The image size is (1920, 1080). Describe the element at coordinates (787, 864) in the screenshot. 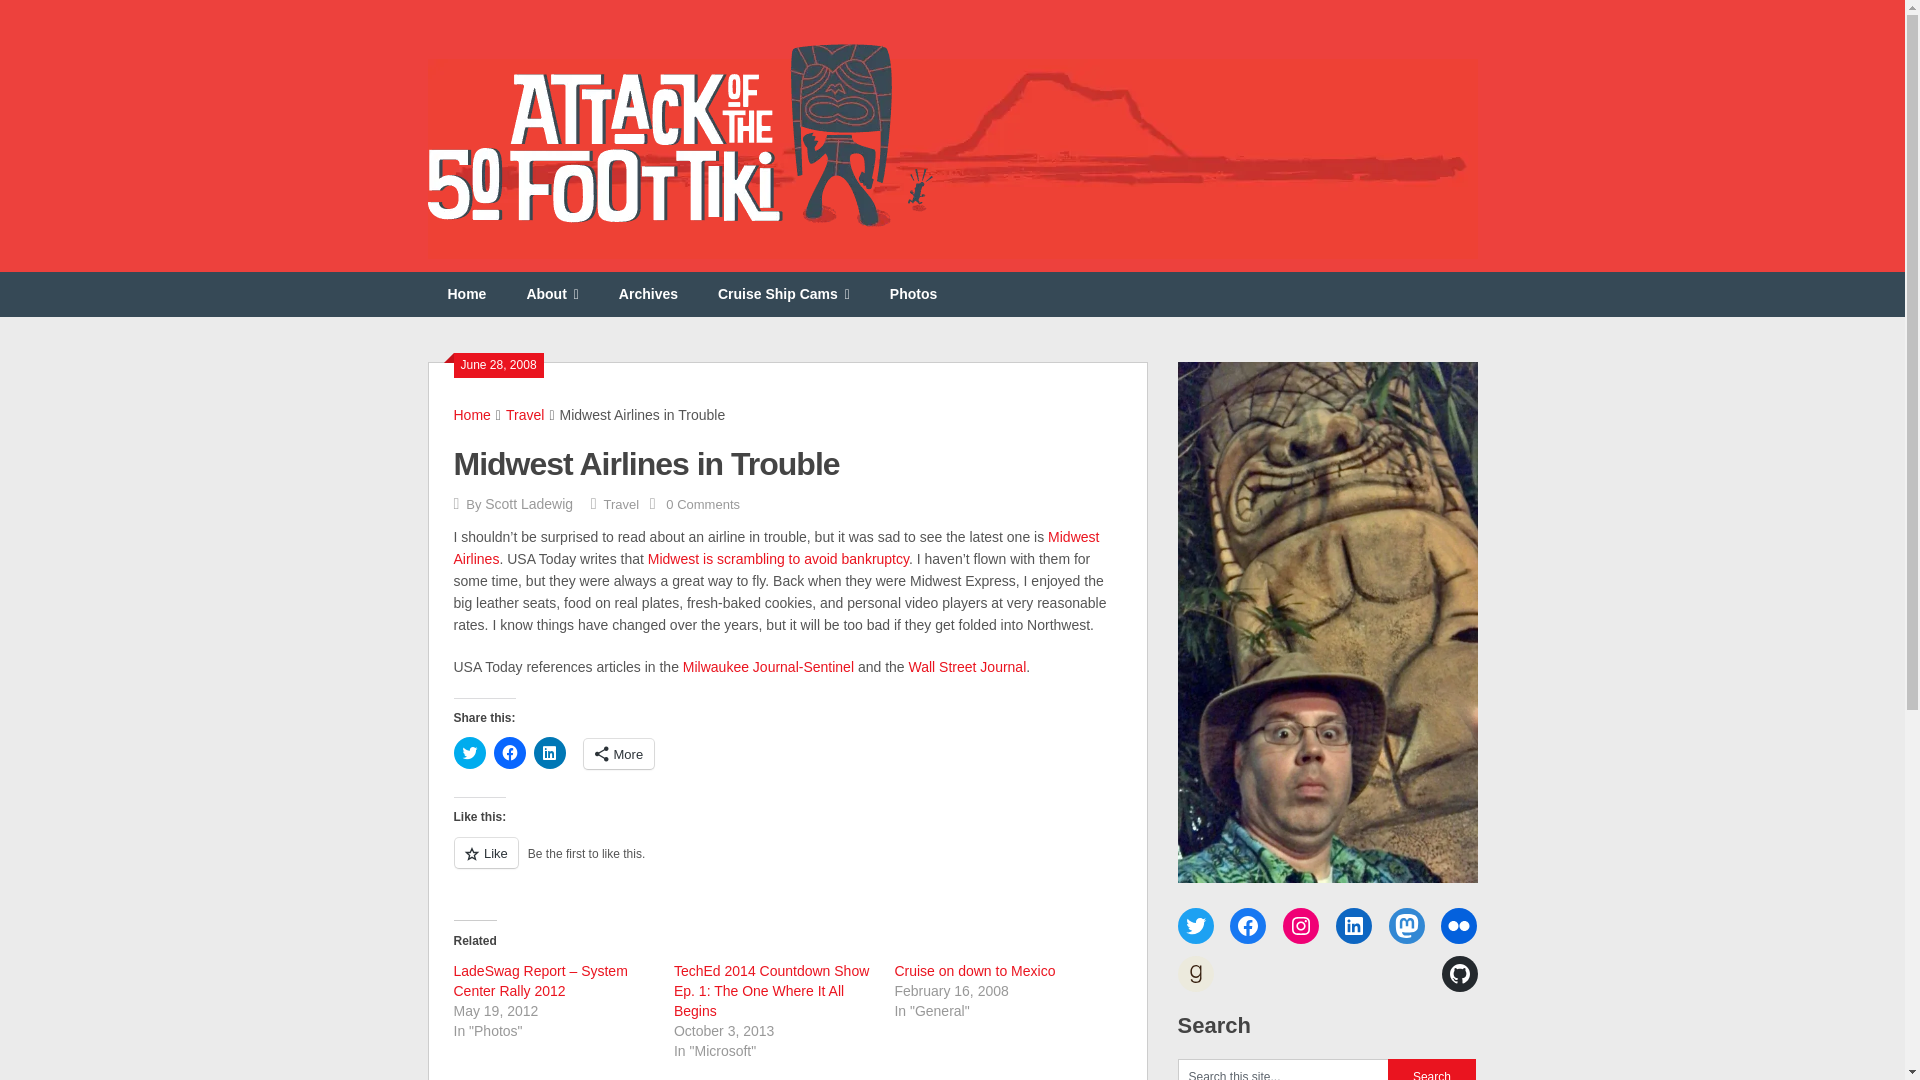

I see `Like or Reblog` at that location.